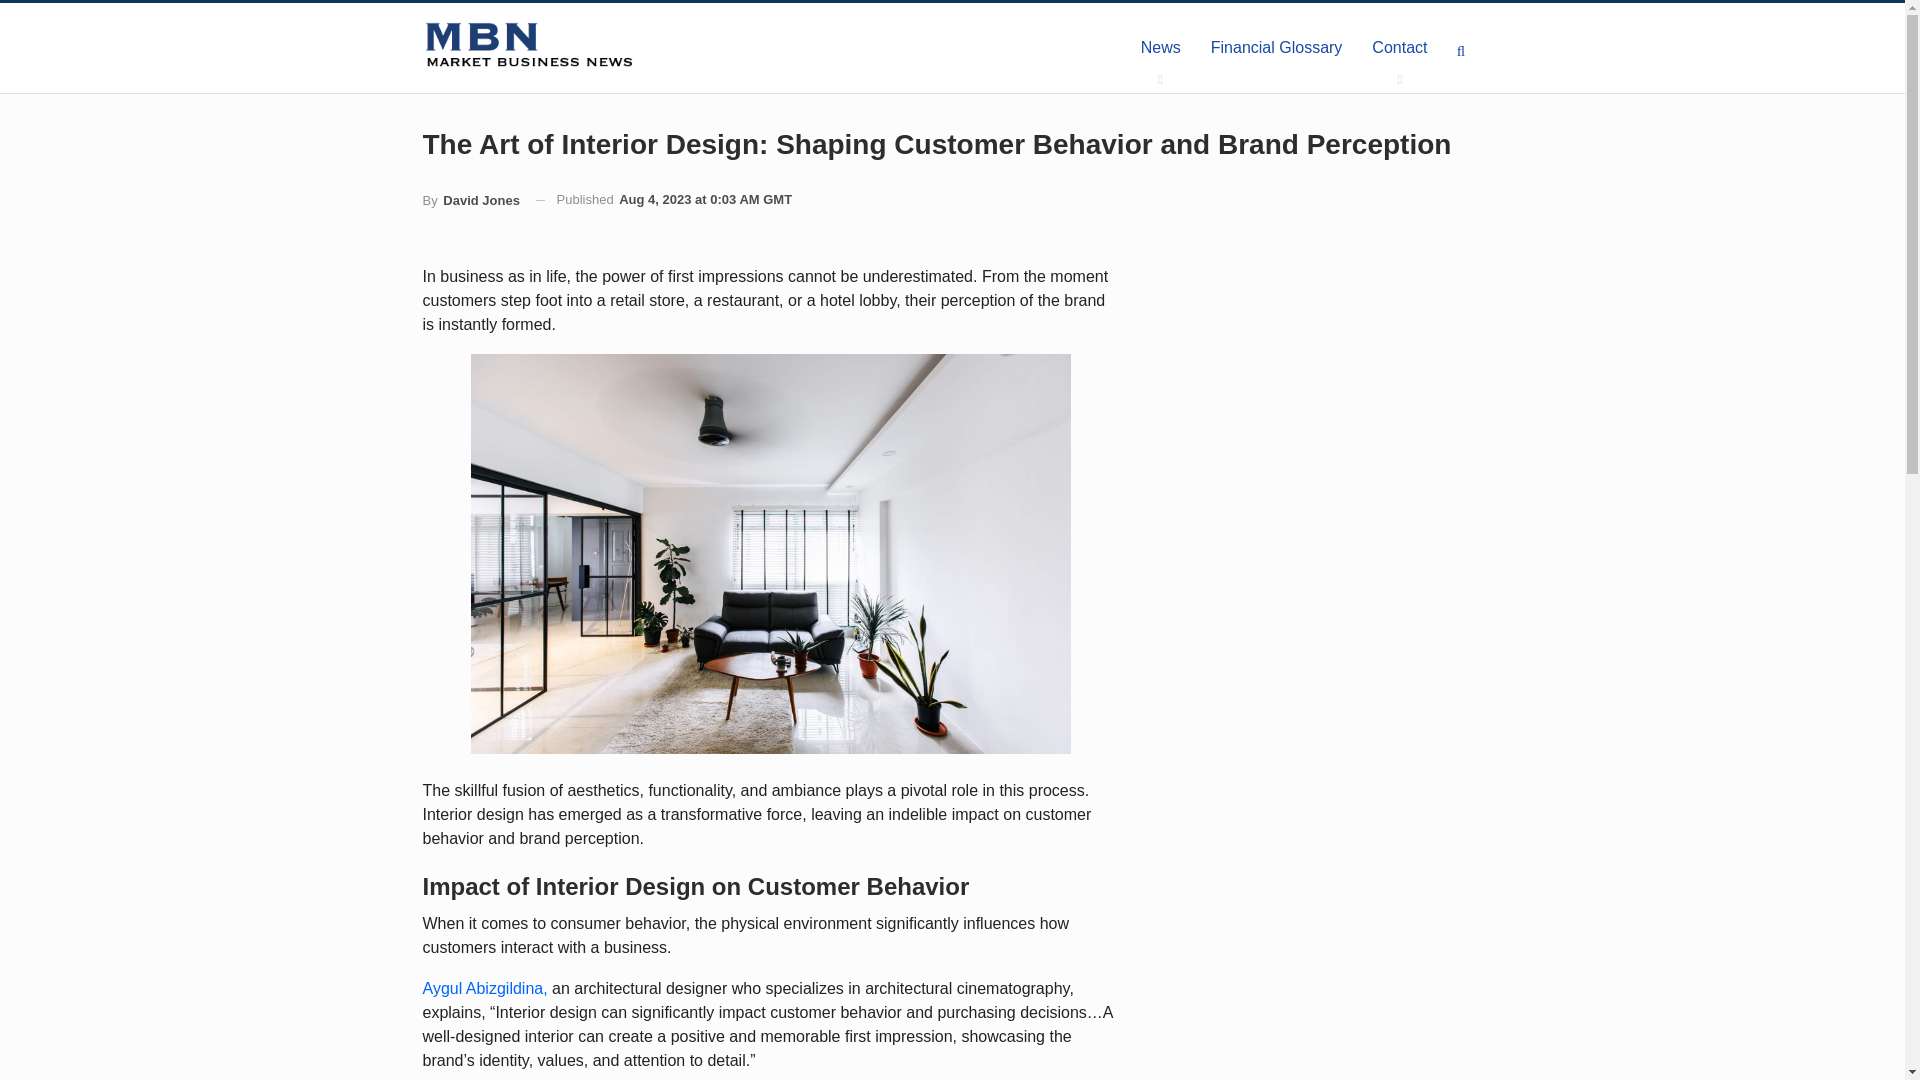 The width and height of the screenshot is (1920, 1080). Describe the element at coordinates (1276, 48) in the screenshot. I see `Financial Glossary` at that location.